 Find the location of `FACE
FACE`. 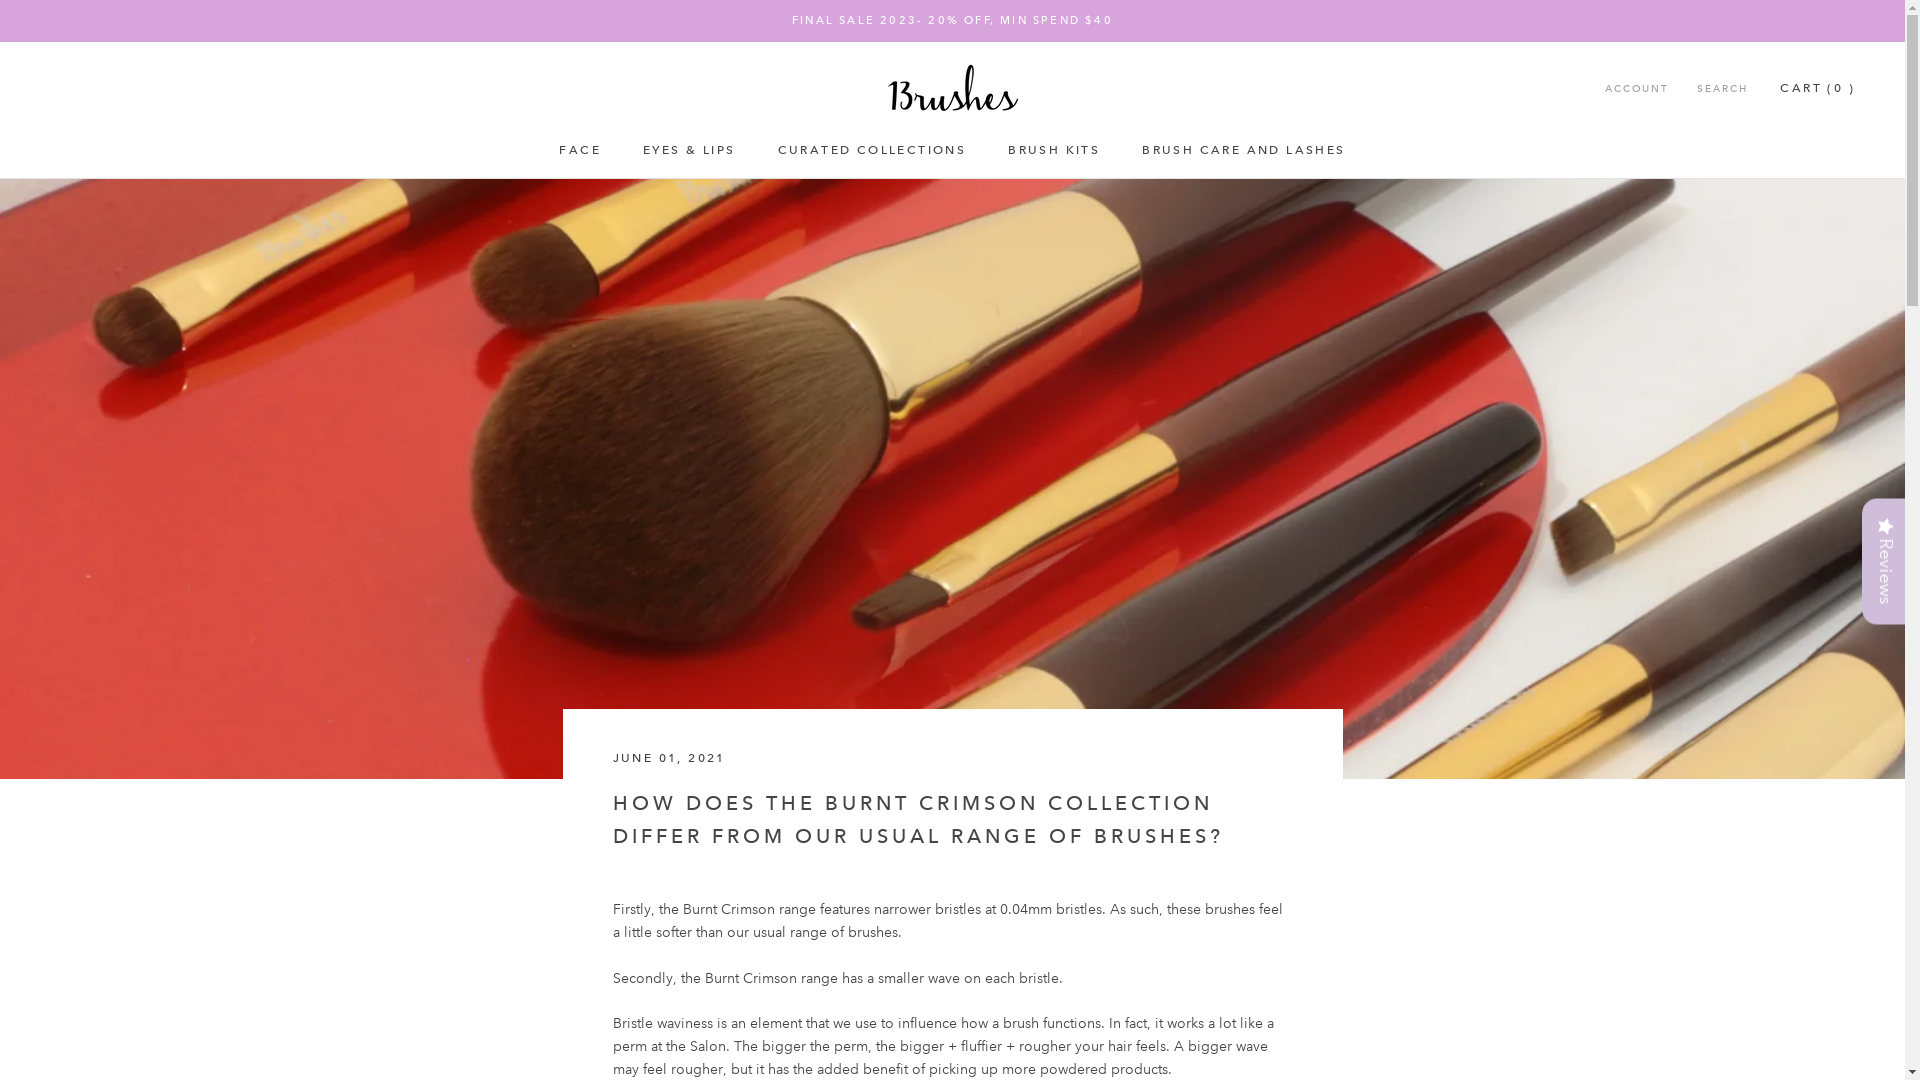

FACE
FACE is located at coordinates (580, 150).